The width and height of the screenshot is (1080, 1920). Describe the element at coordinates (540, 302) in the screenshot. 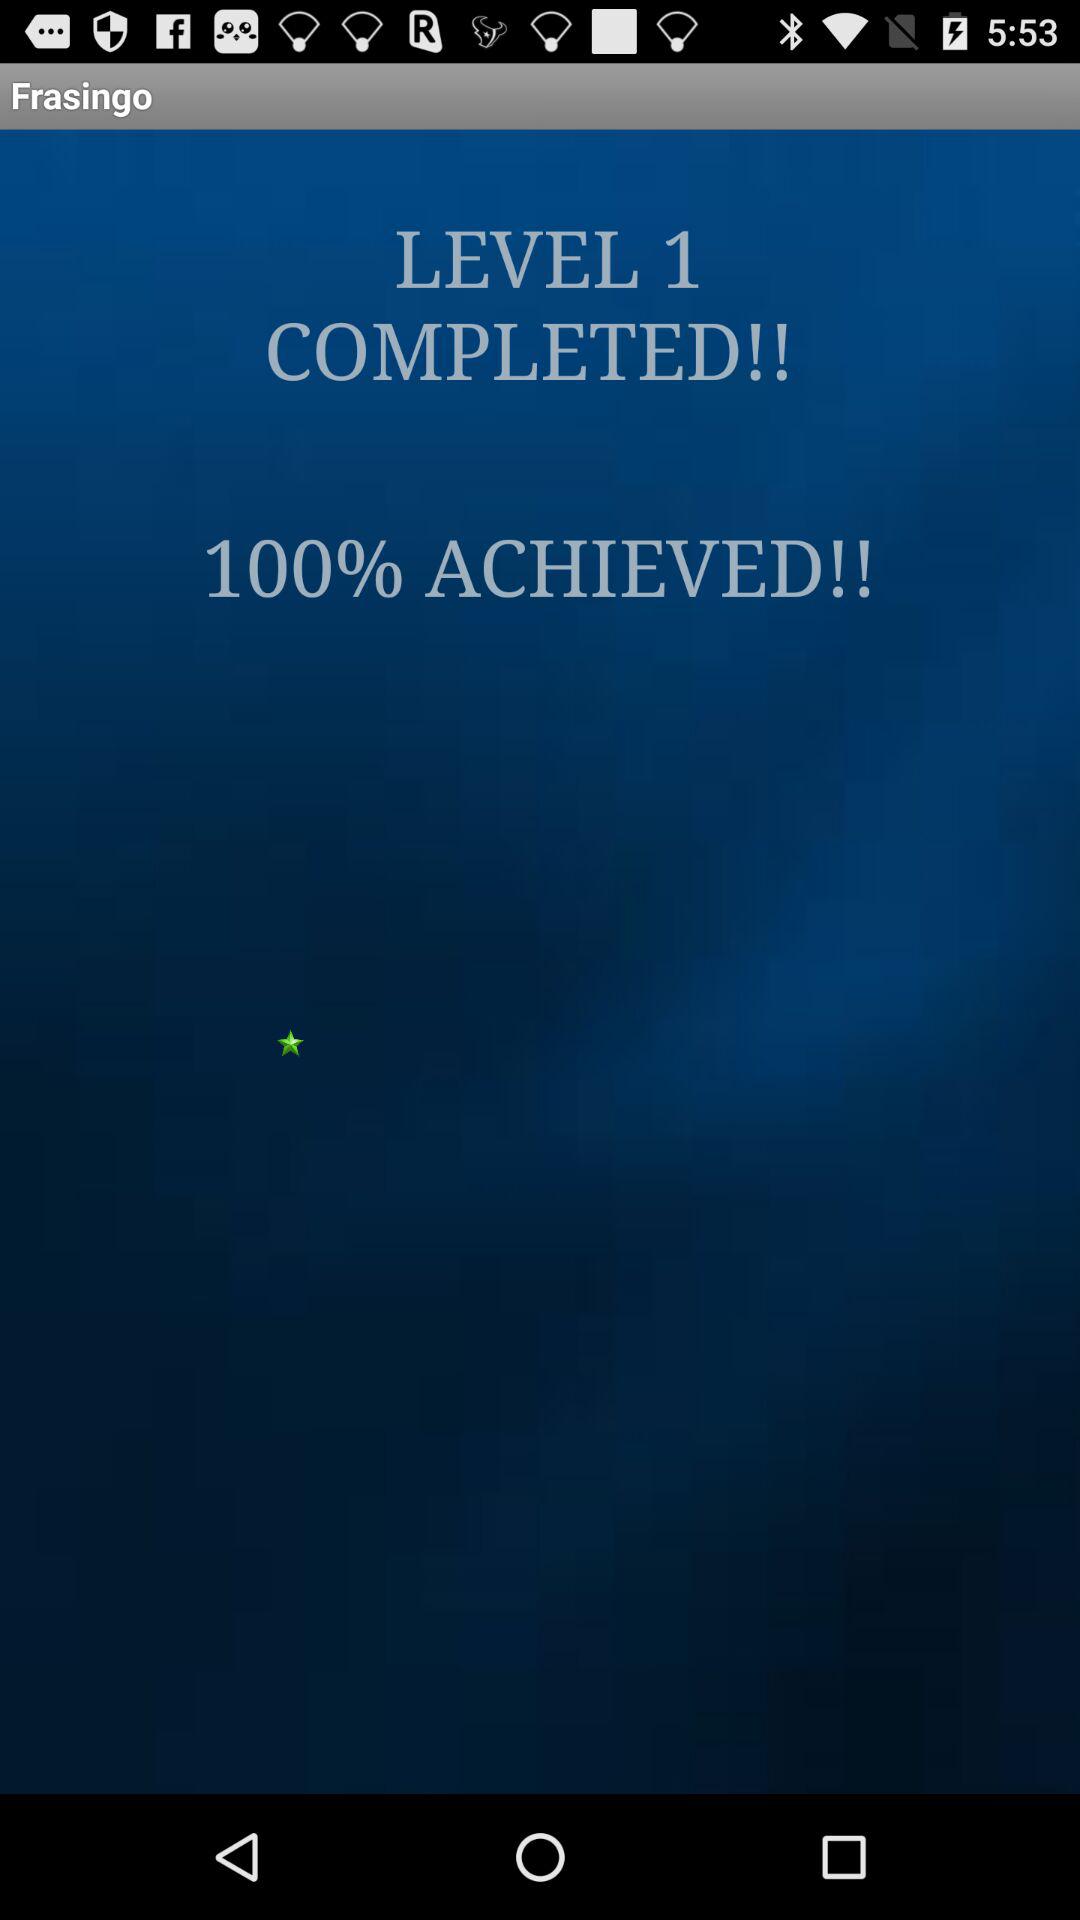

I see `turn off icon above the  100% achieved!!  icon` at that location.